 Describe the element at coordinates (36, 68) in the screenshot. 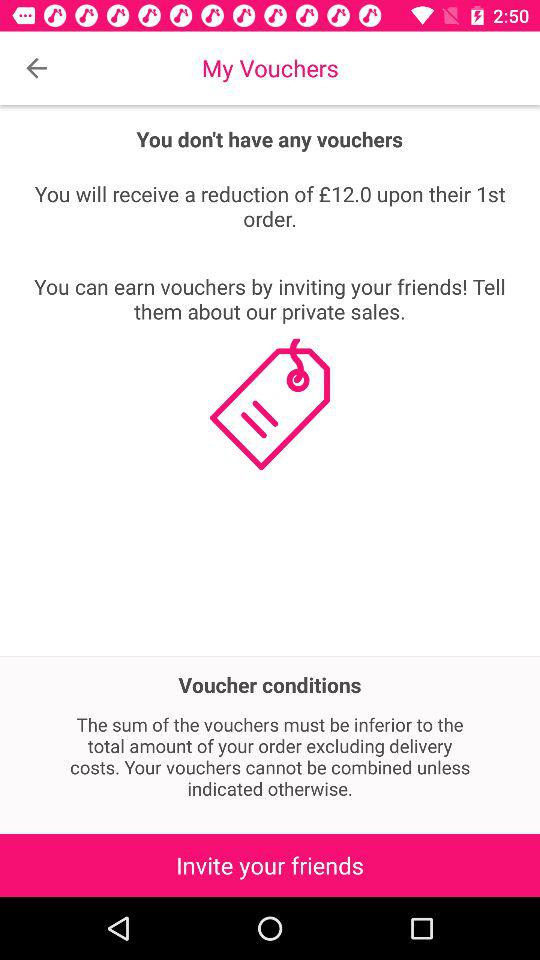

I see `launch the icon at the top left corner` at that location.